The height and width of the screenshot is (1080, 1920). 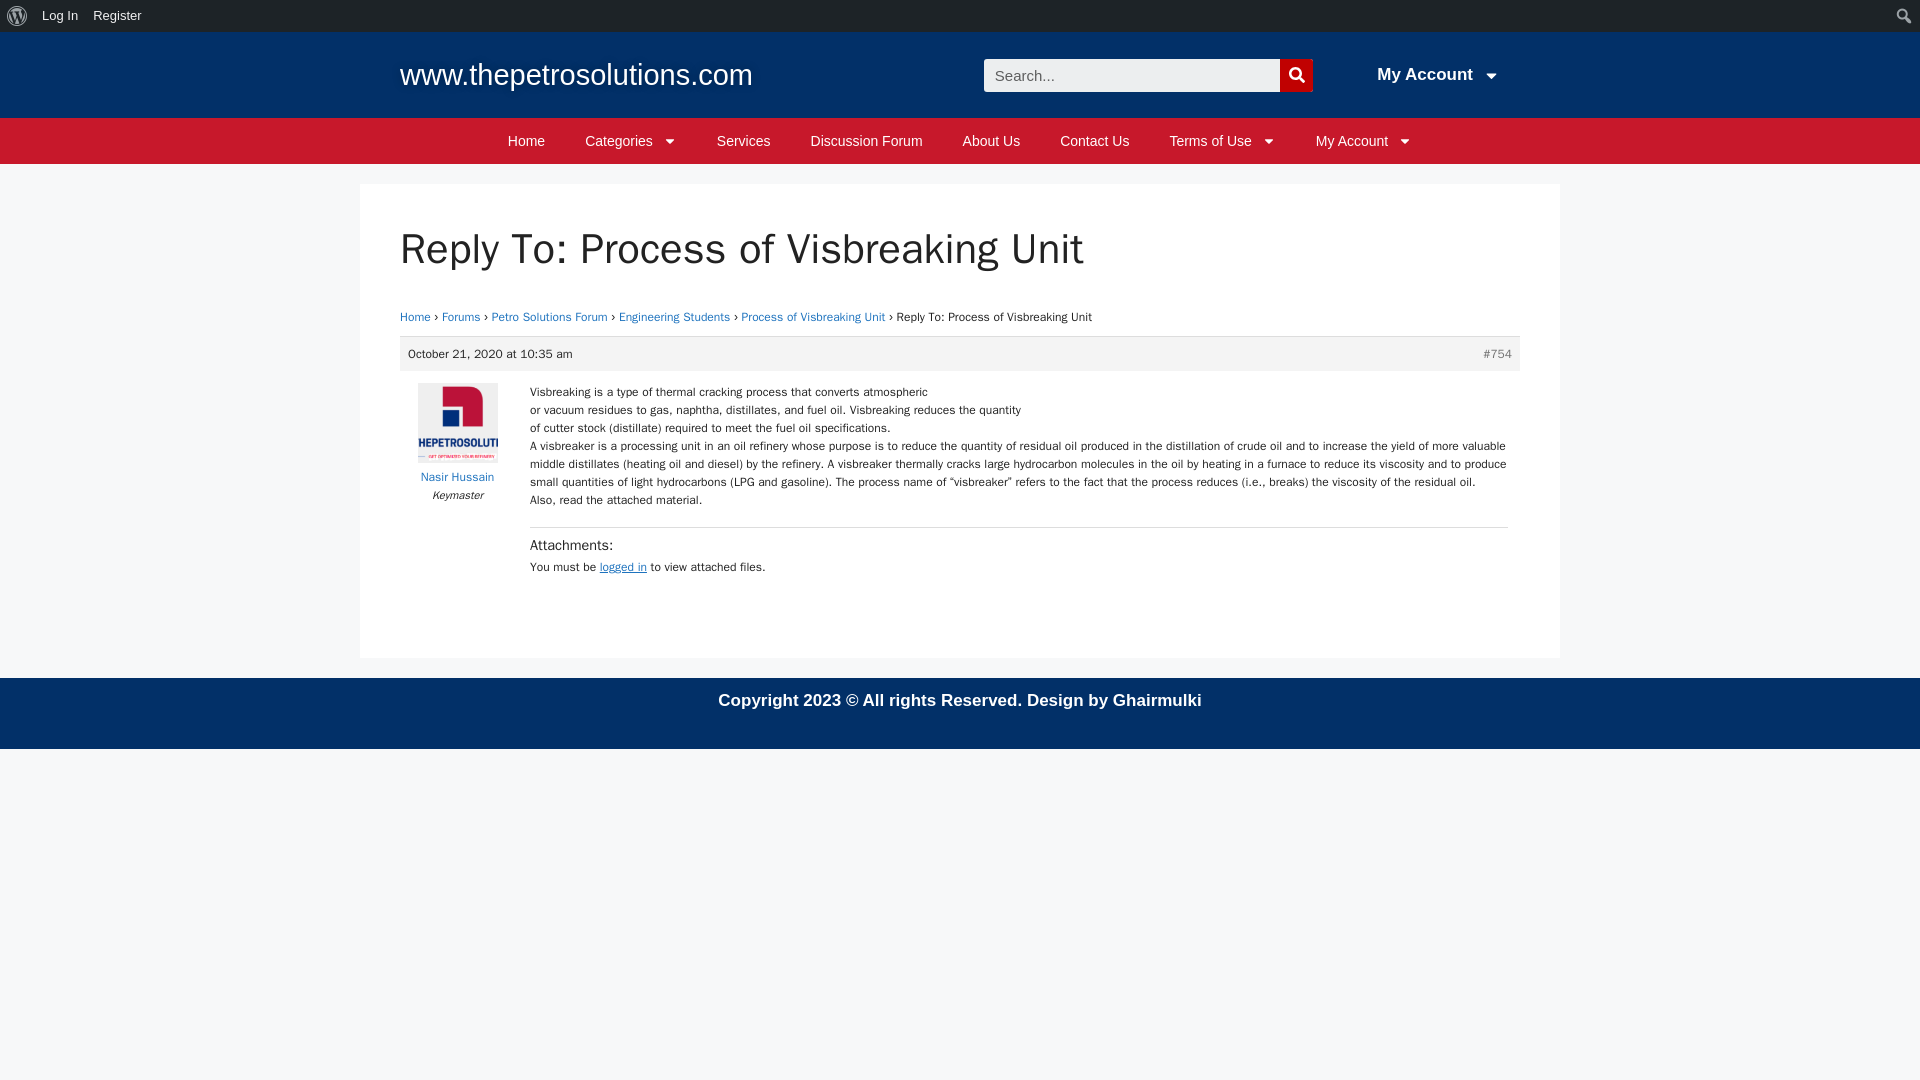 What do you see at coordinates (1438, 74) in the screenshot?
I see `My Account` at bounding box center [1438, 74].